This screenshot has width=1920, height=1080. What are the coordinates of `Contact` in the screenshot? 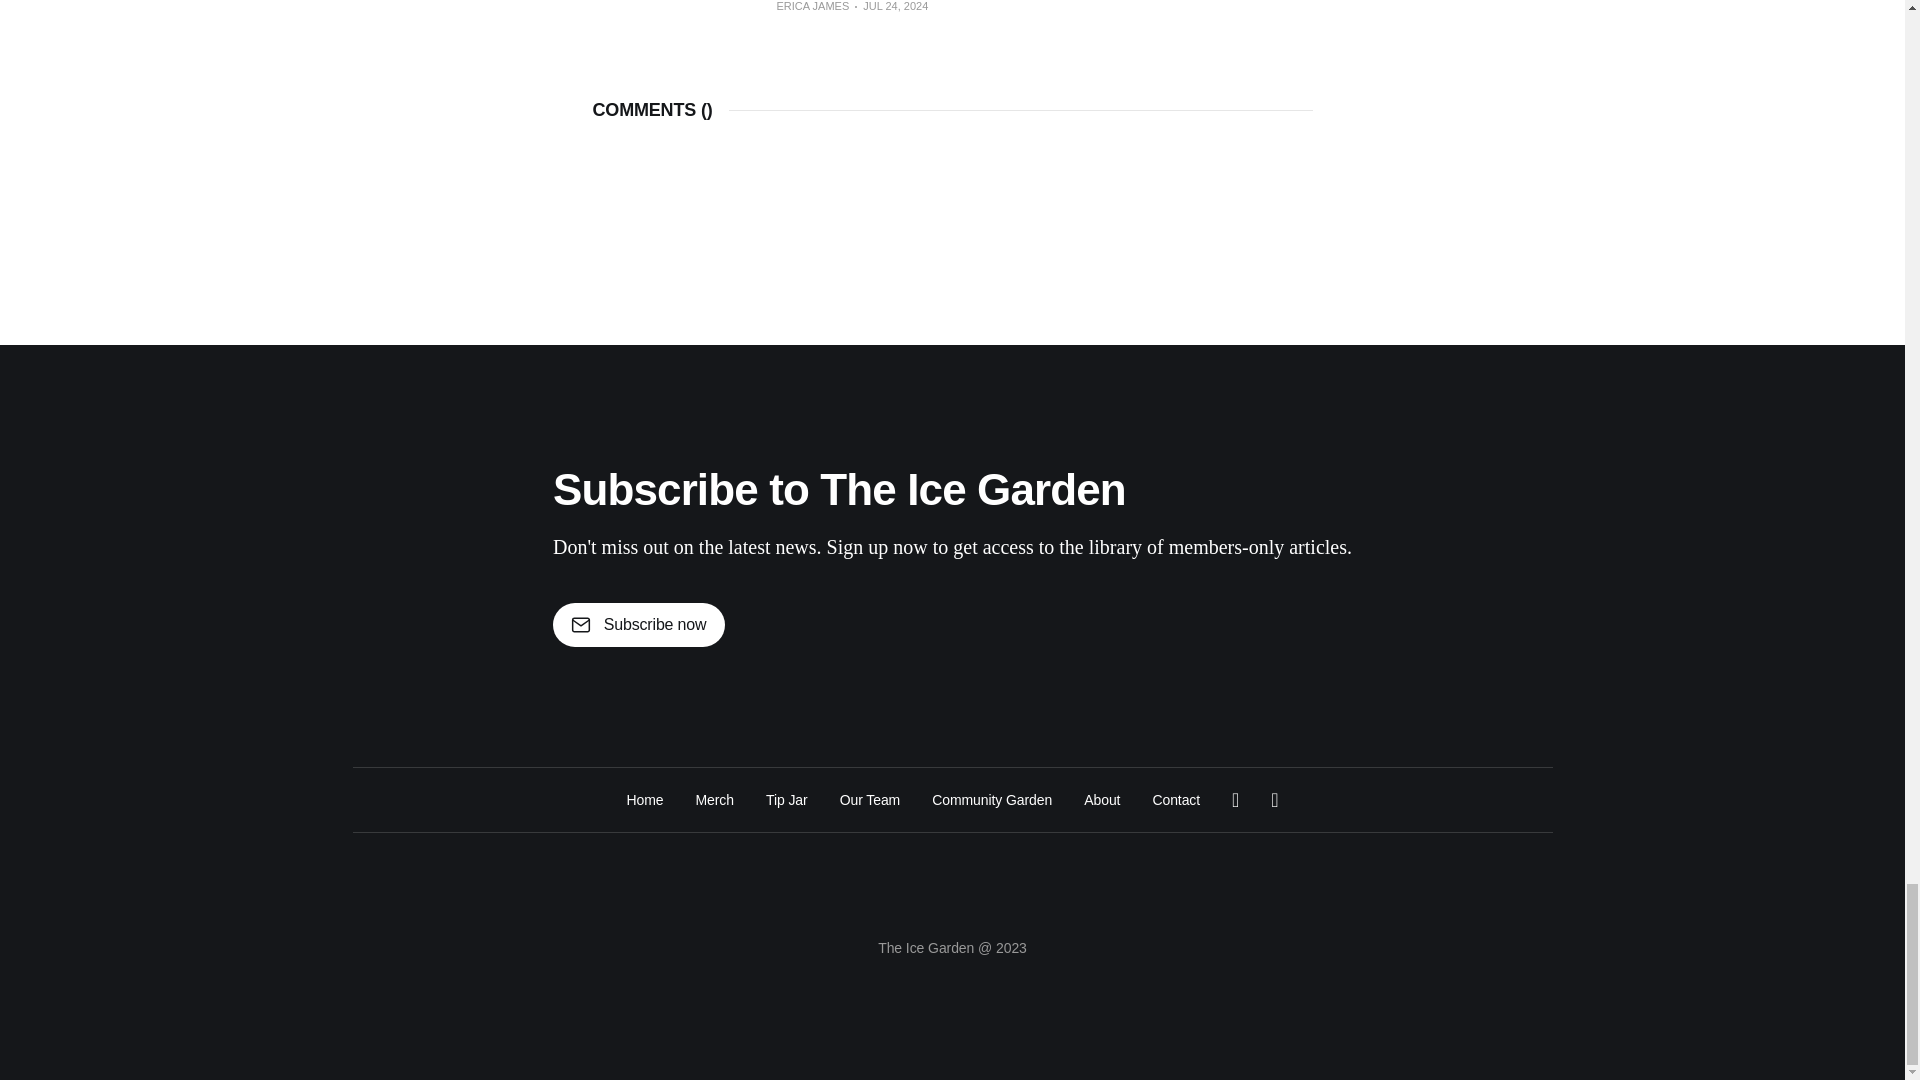 It's located at (1176, 800).